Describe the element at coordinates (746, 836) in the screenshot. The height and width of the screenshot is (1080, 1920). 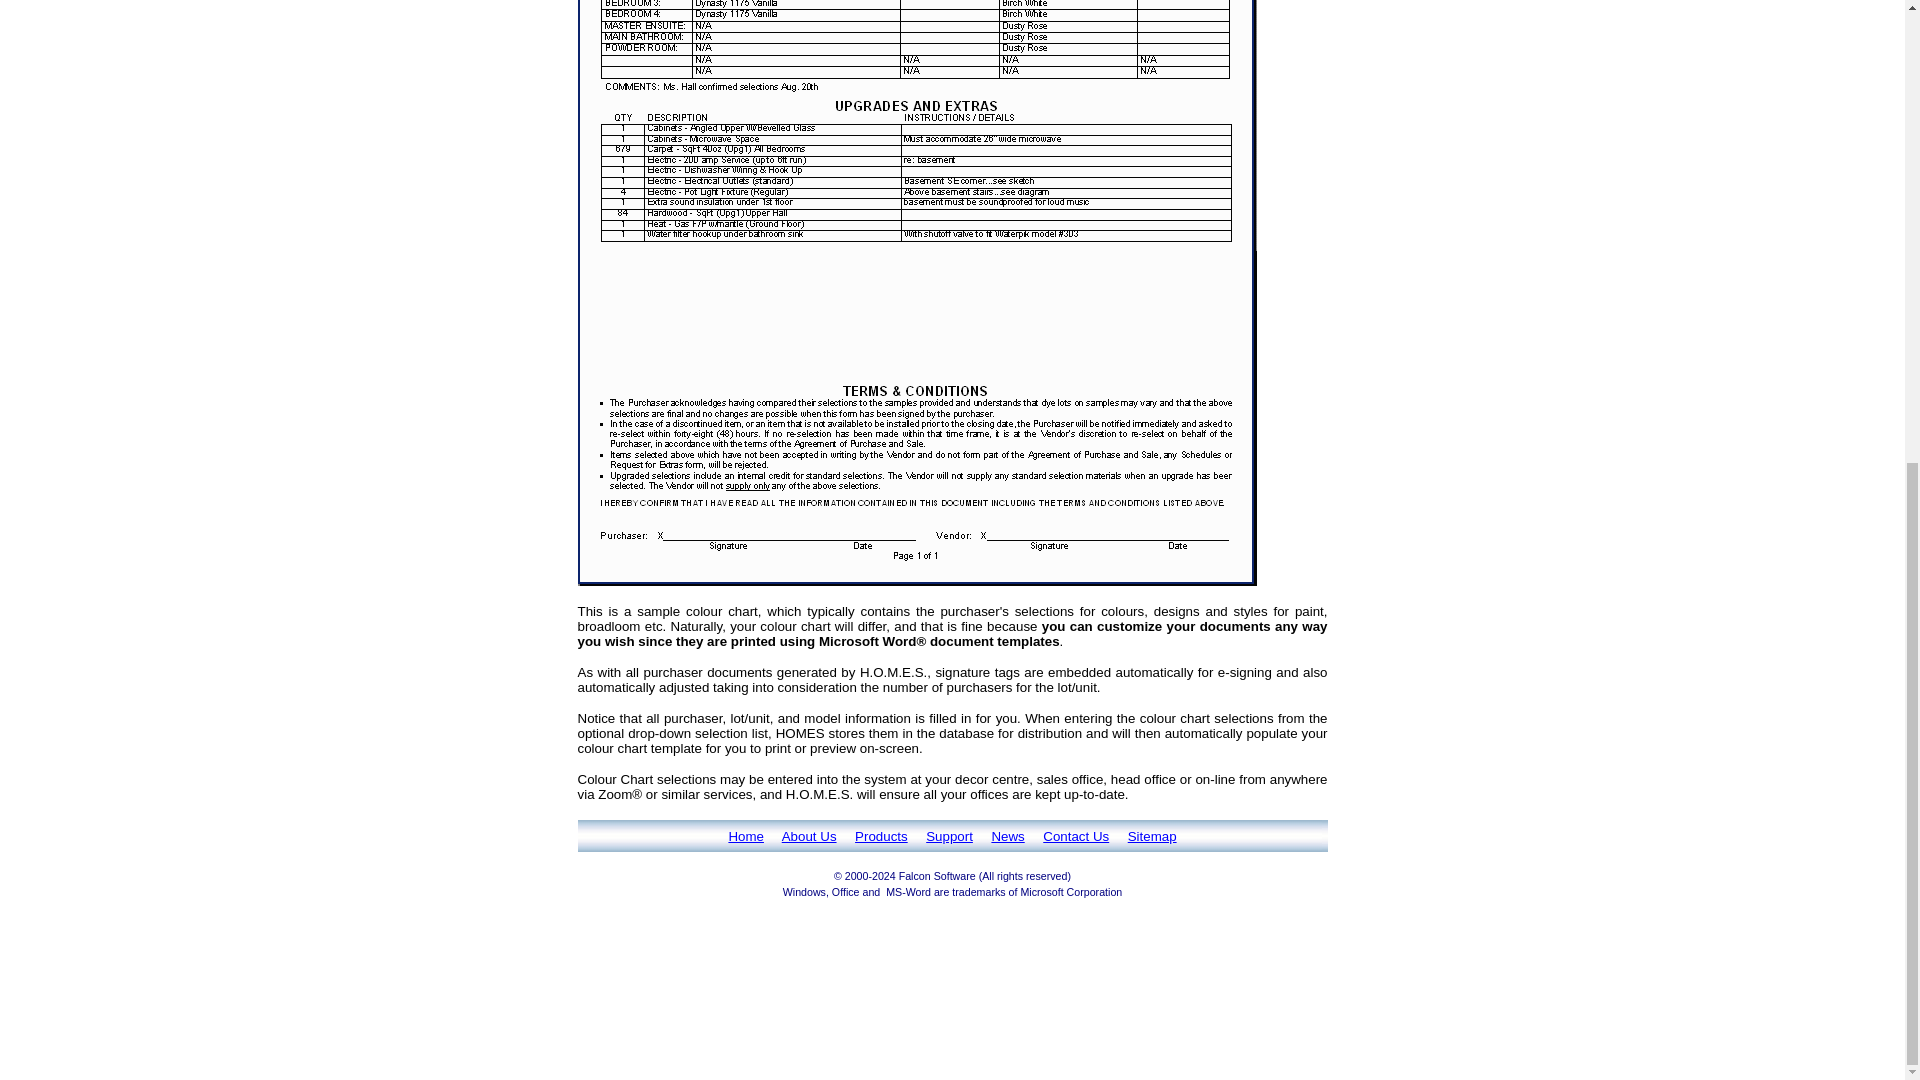
I see `Home` at that location.